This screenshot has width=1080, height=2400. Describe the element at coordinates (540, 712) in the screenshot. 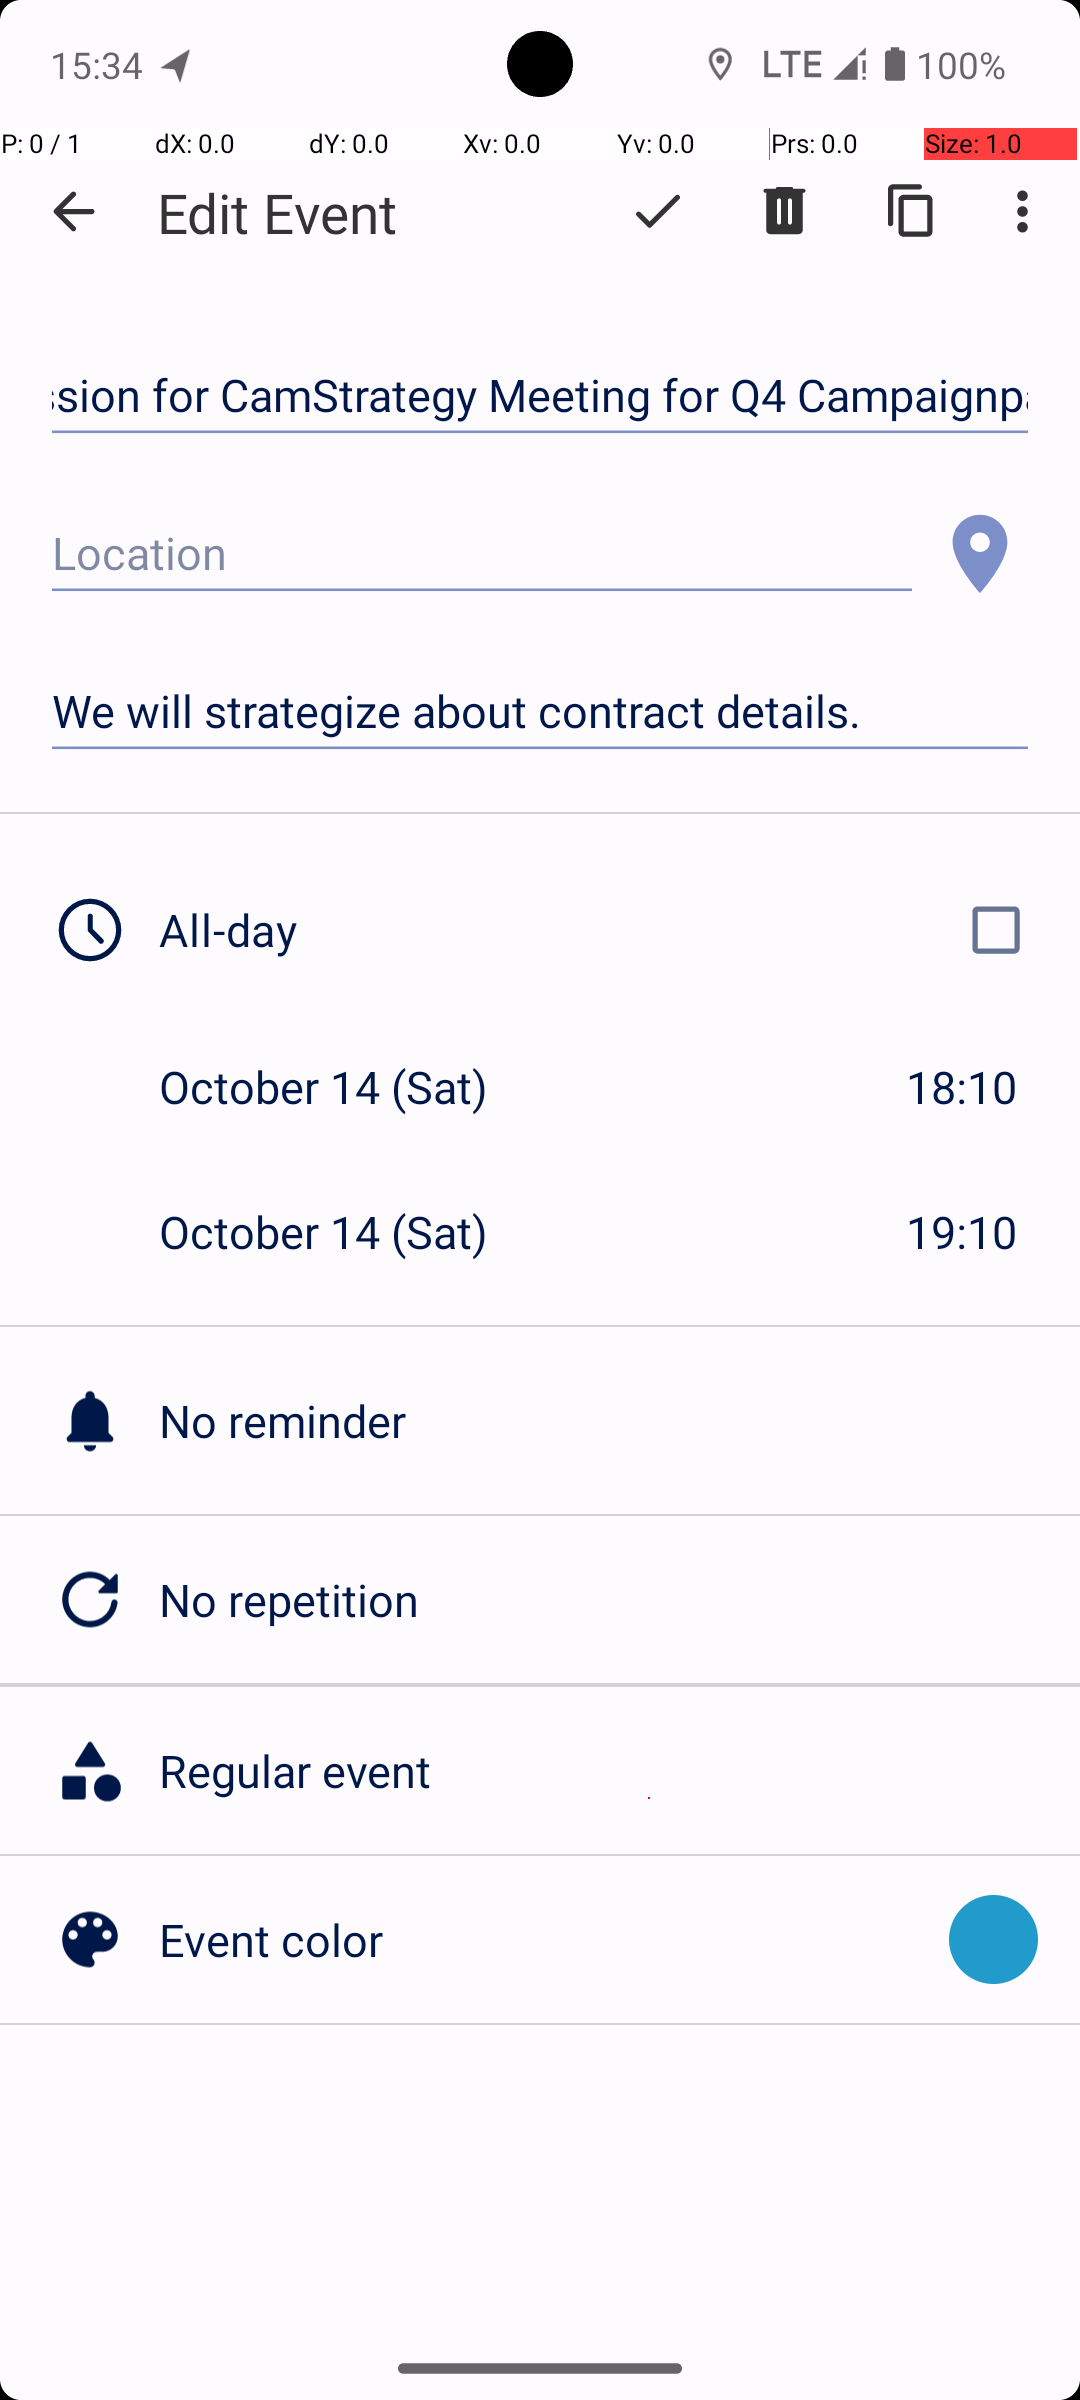

I see `We will strategize about contract details.` at that location.